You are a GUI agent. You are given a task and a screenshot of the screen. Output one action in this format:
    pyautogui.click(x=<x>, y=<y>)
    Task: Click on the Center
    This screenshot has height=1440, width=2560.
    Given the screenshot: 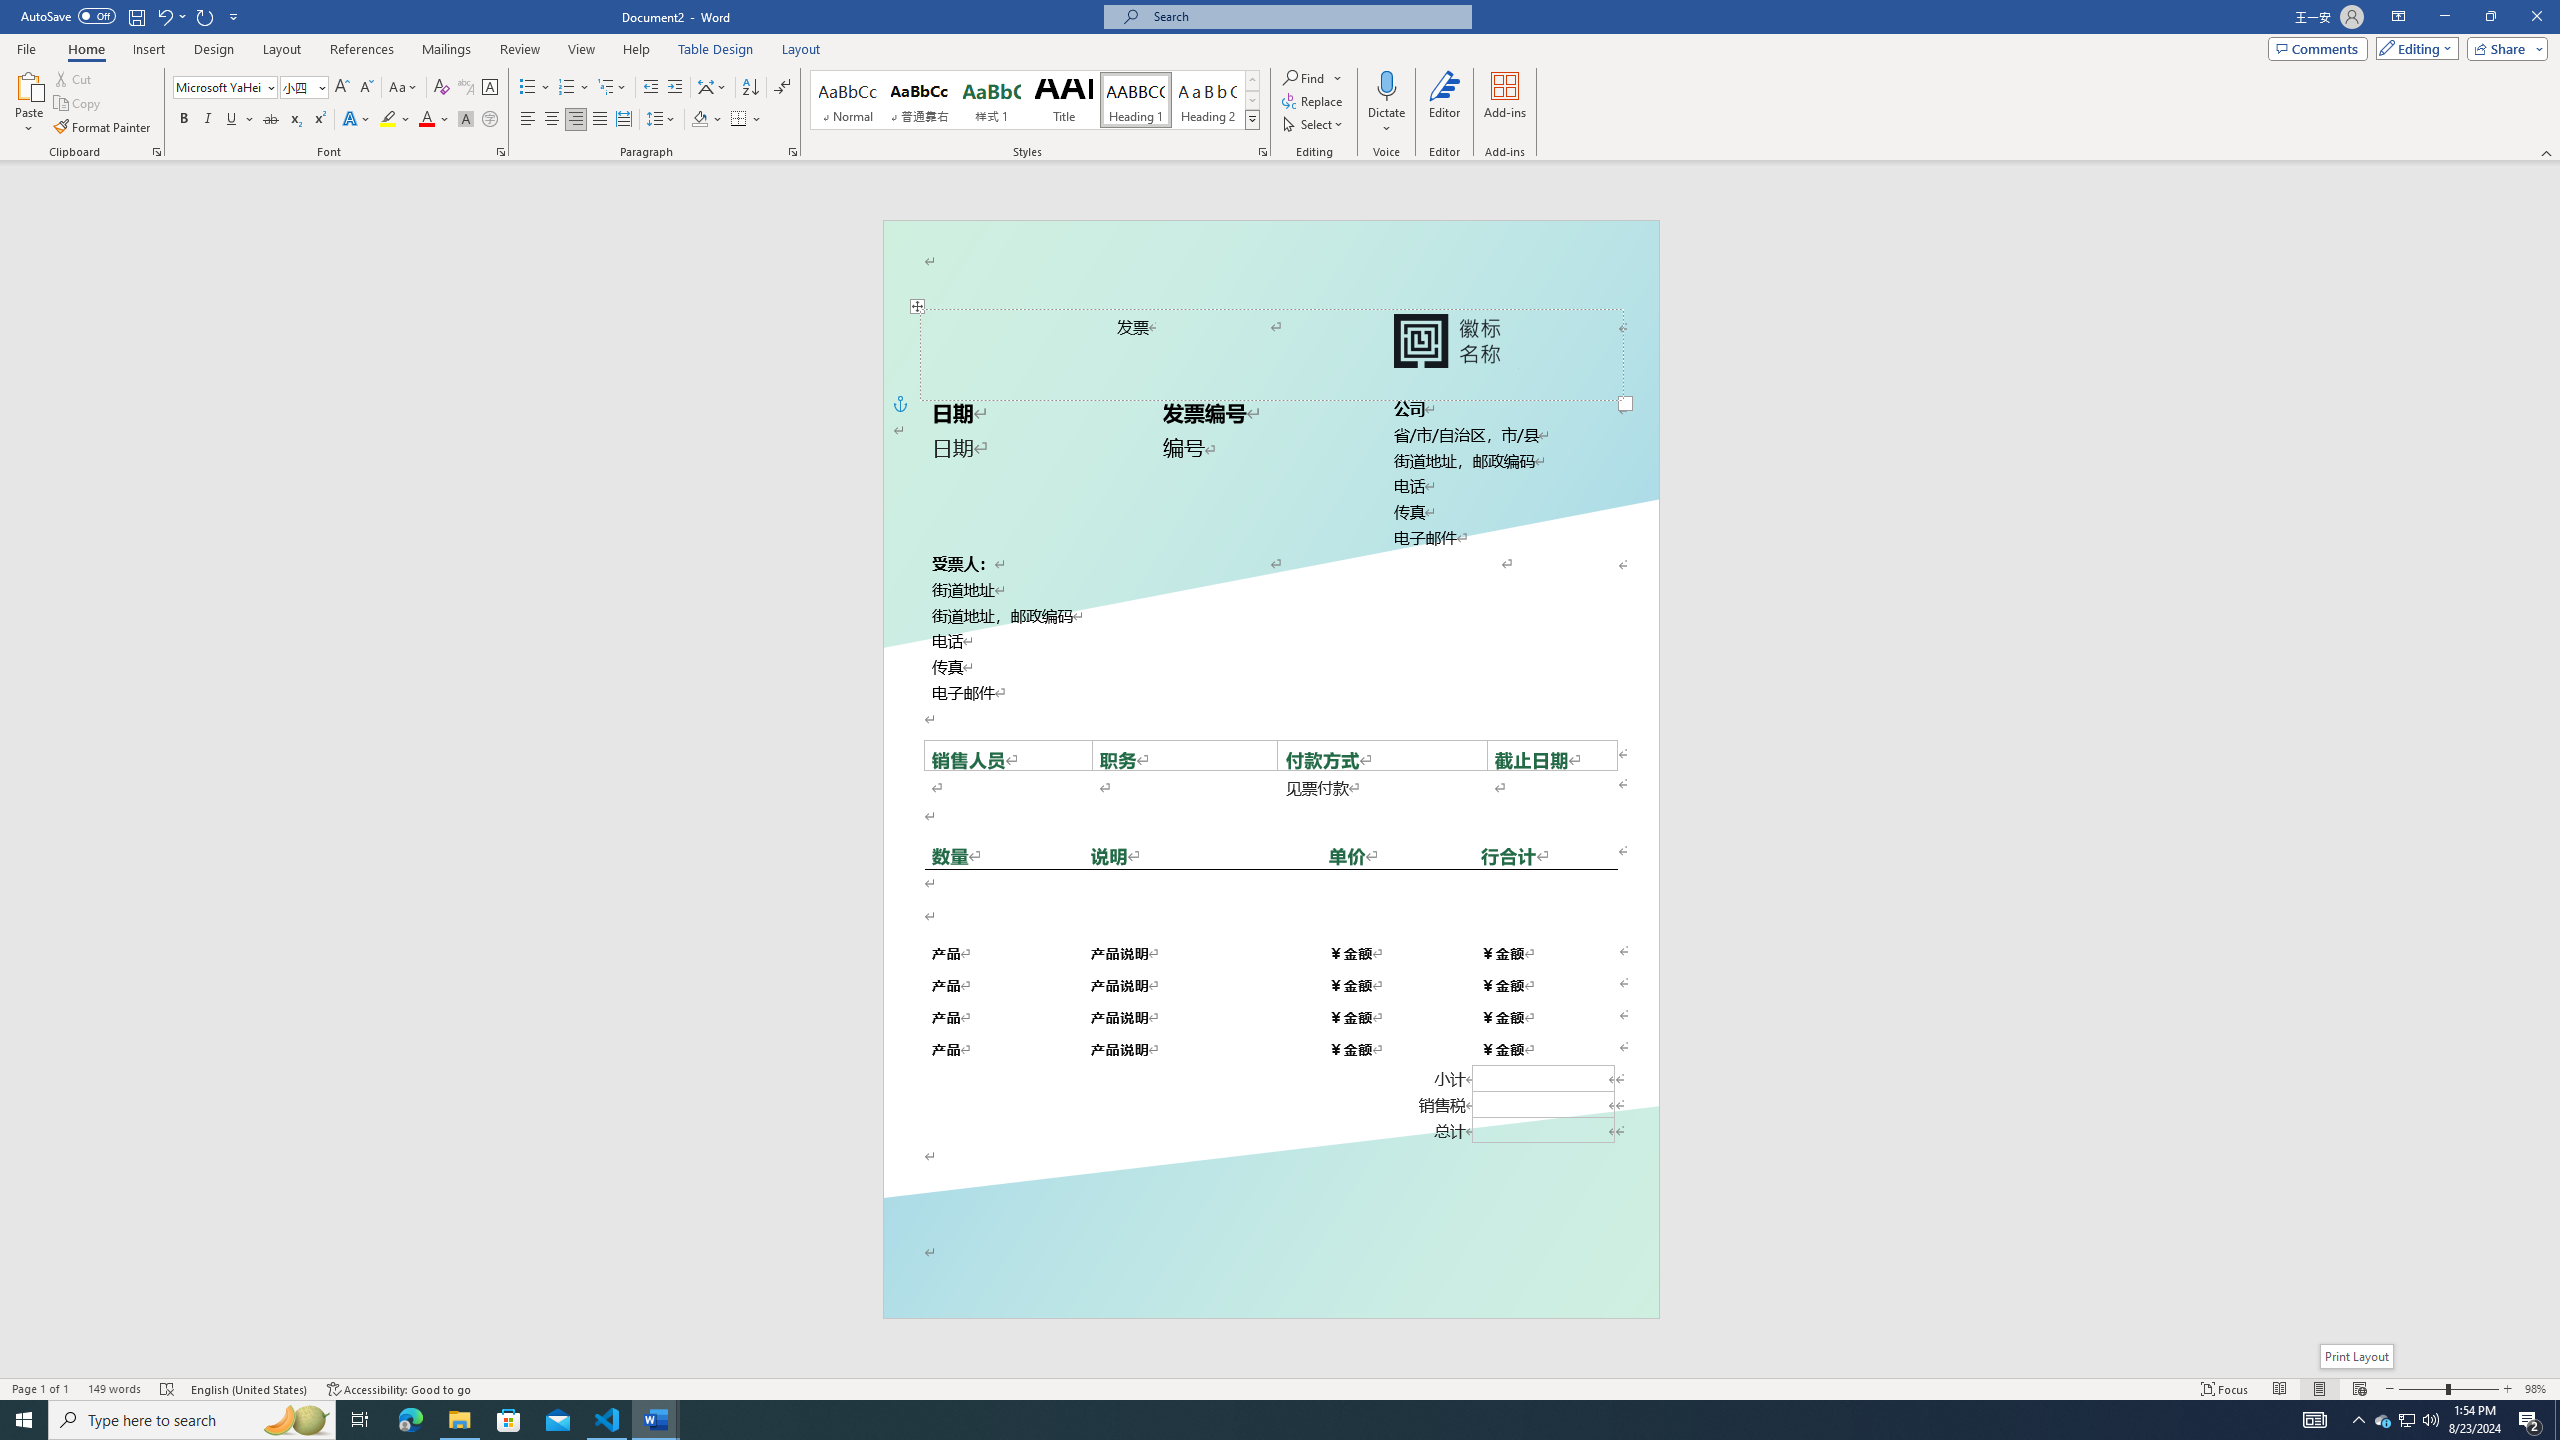 What is the action you would take?
    pyautogui.click(x=552, y=120)
    